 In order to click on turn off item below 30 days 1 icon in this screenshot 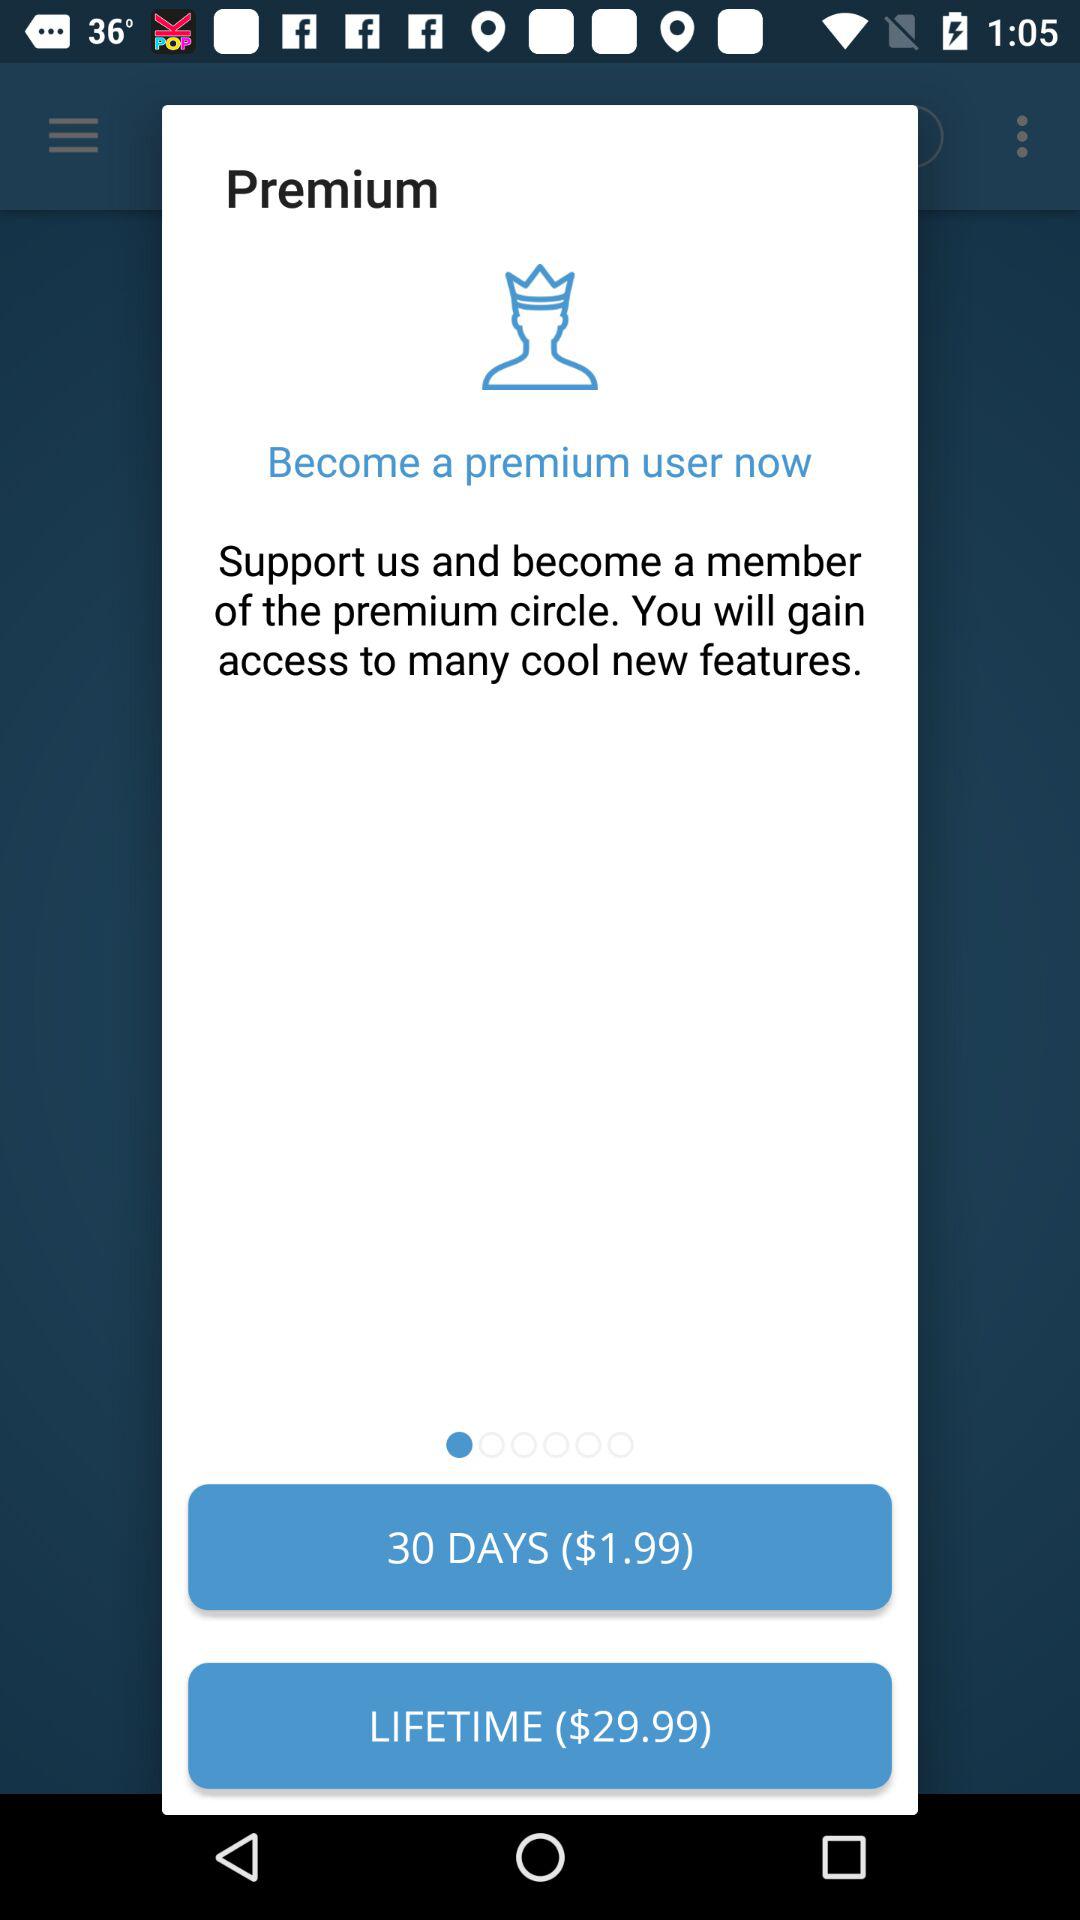, I will do `click(540, 1725)`.